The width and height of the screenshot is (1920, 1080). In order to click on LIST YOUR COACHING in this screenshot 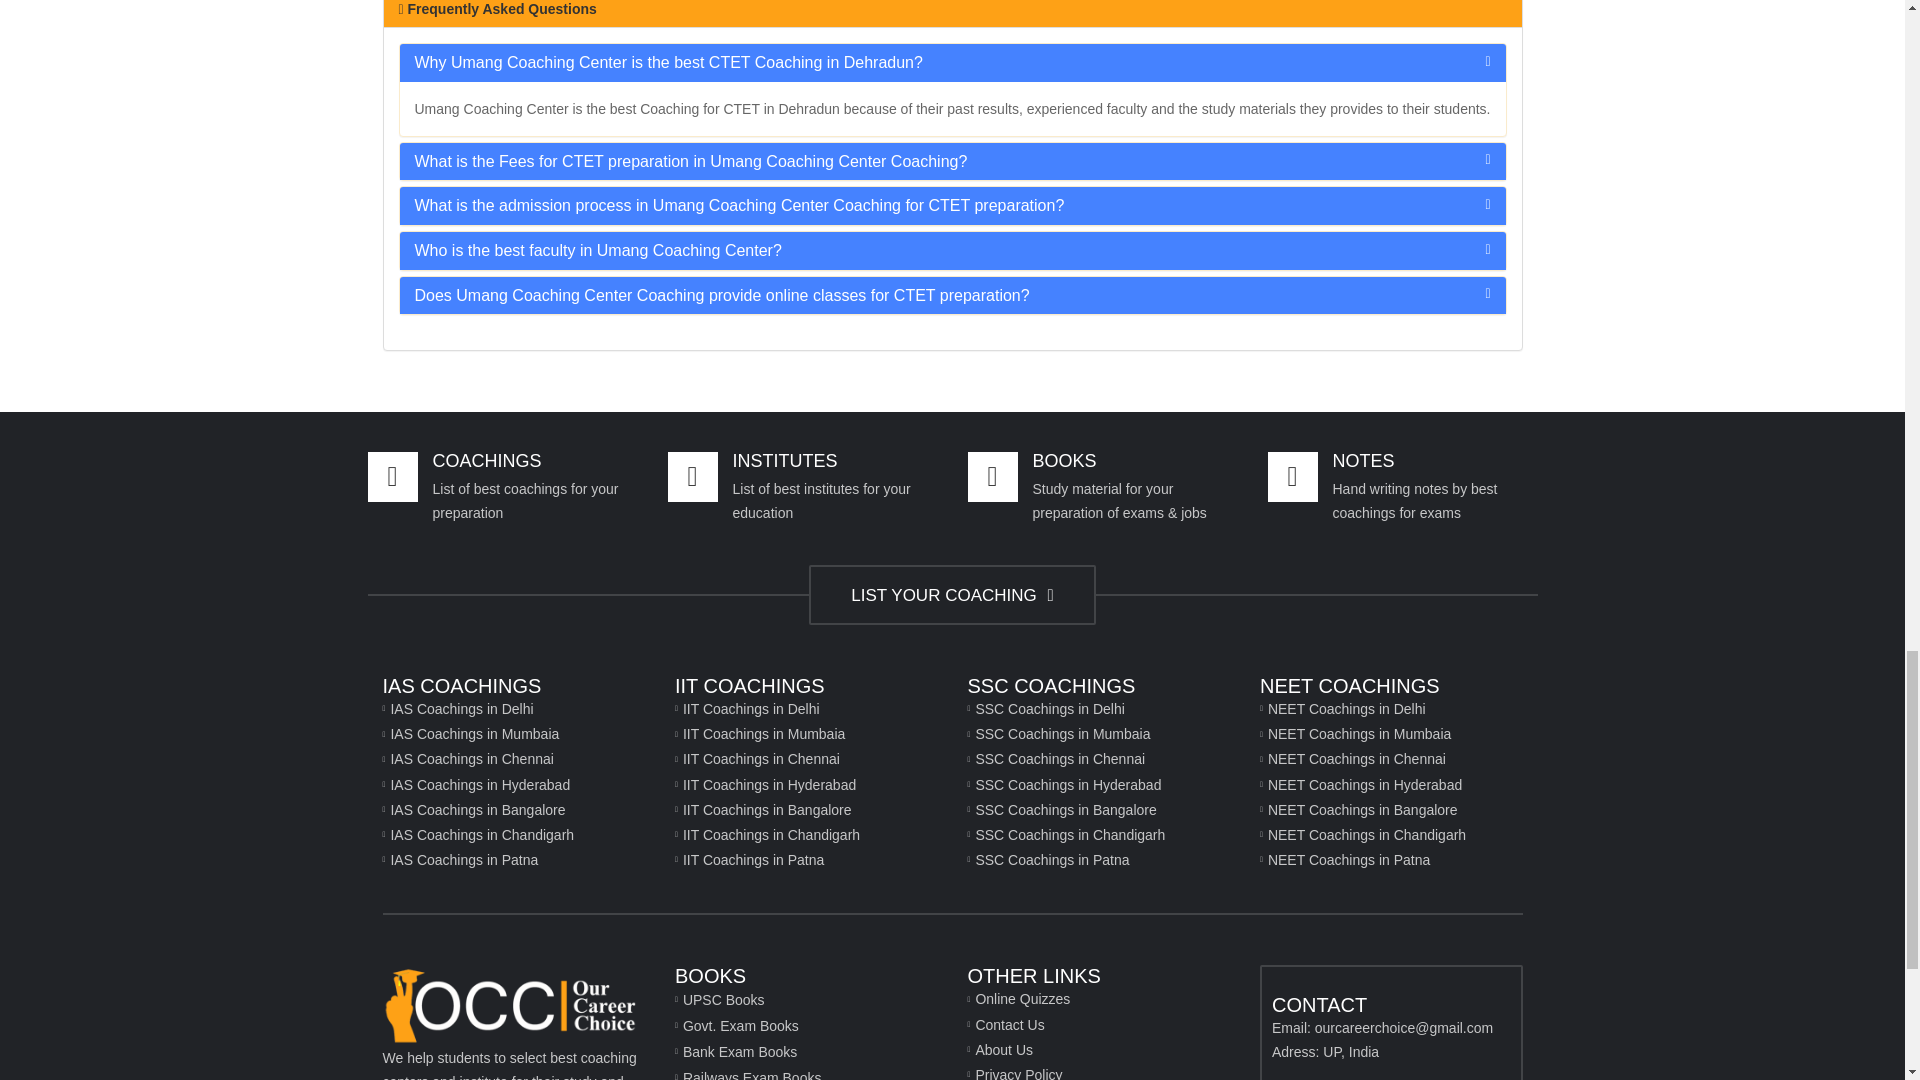, I will do `click(951, 595)`.